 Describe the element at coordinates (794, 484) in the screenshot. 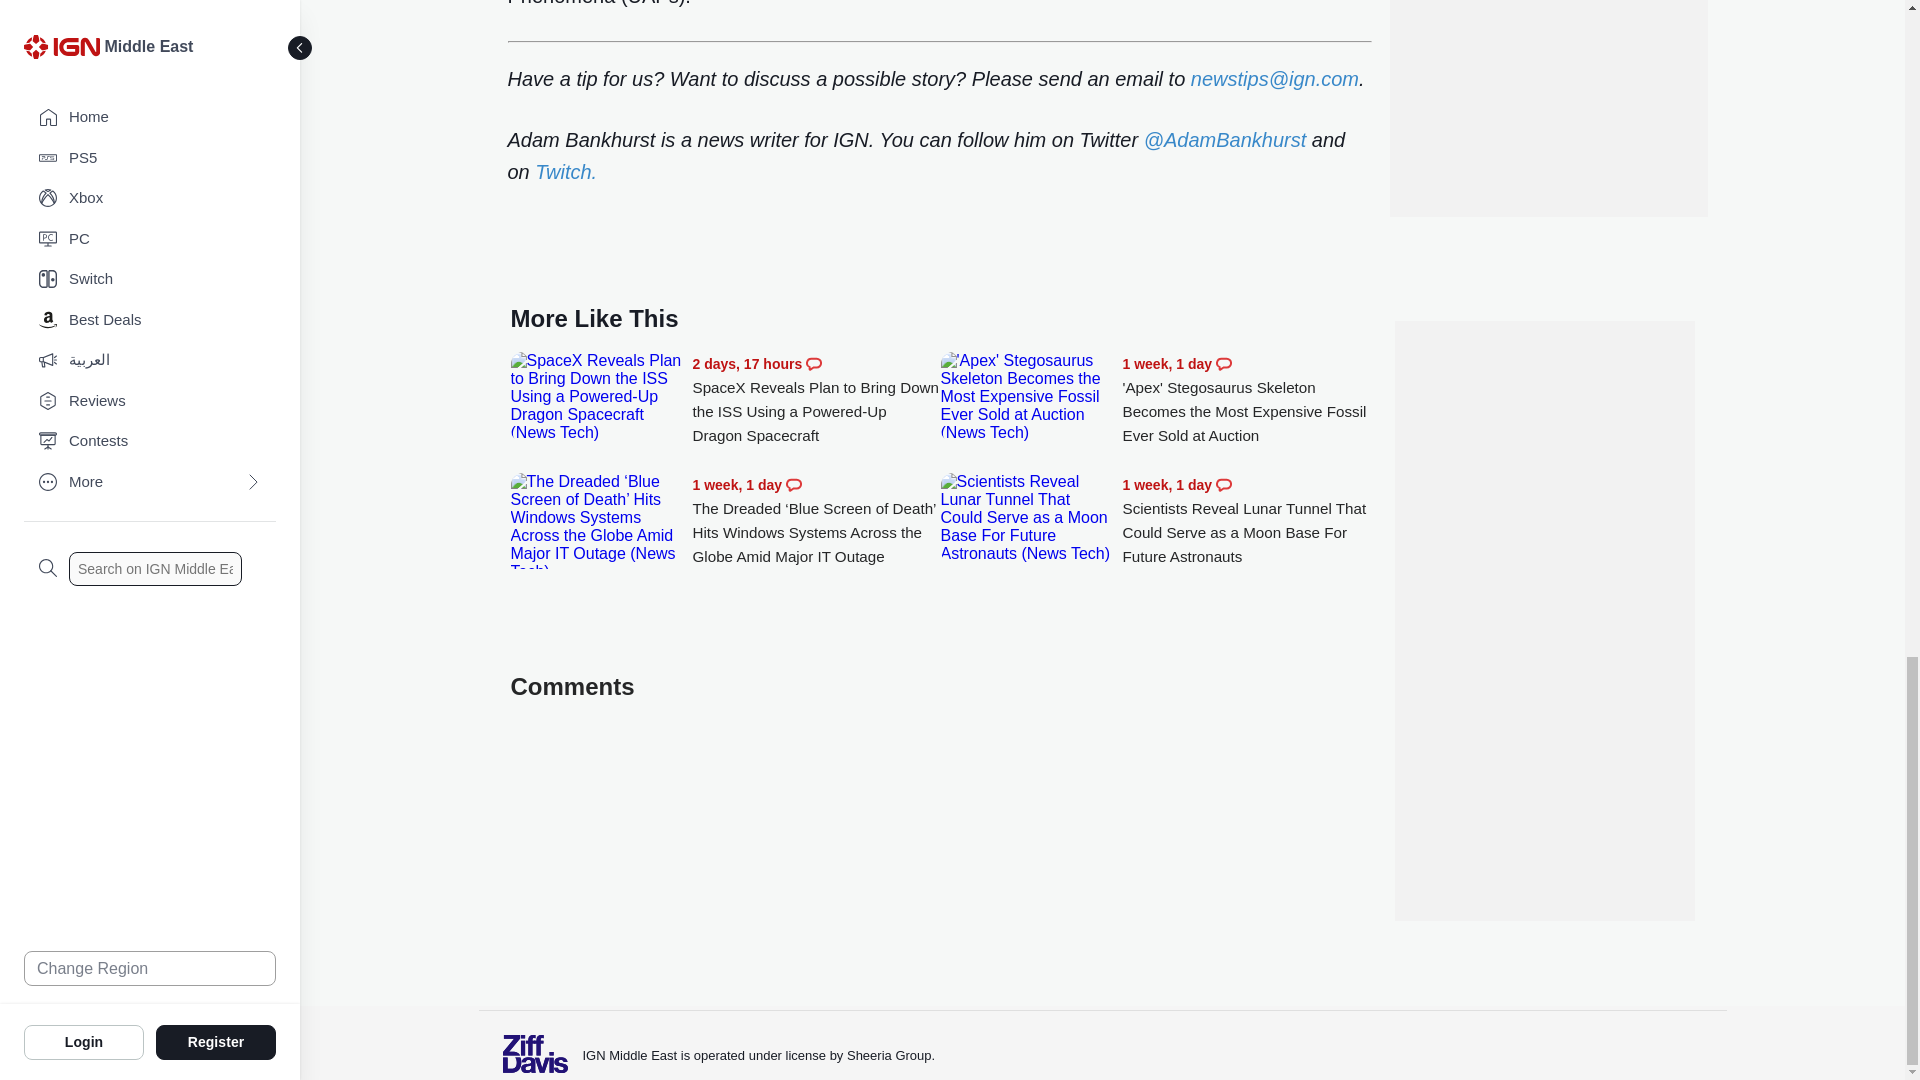

I see `Comments` at that location.